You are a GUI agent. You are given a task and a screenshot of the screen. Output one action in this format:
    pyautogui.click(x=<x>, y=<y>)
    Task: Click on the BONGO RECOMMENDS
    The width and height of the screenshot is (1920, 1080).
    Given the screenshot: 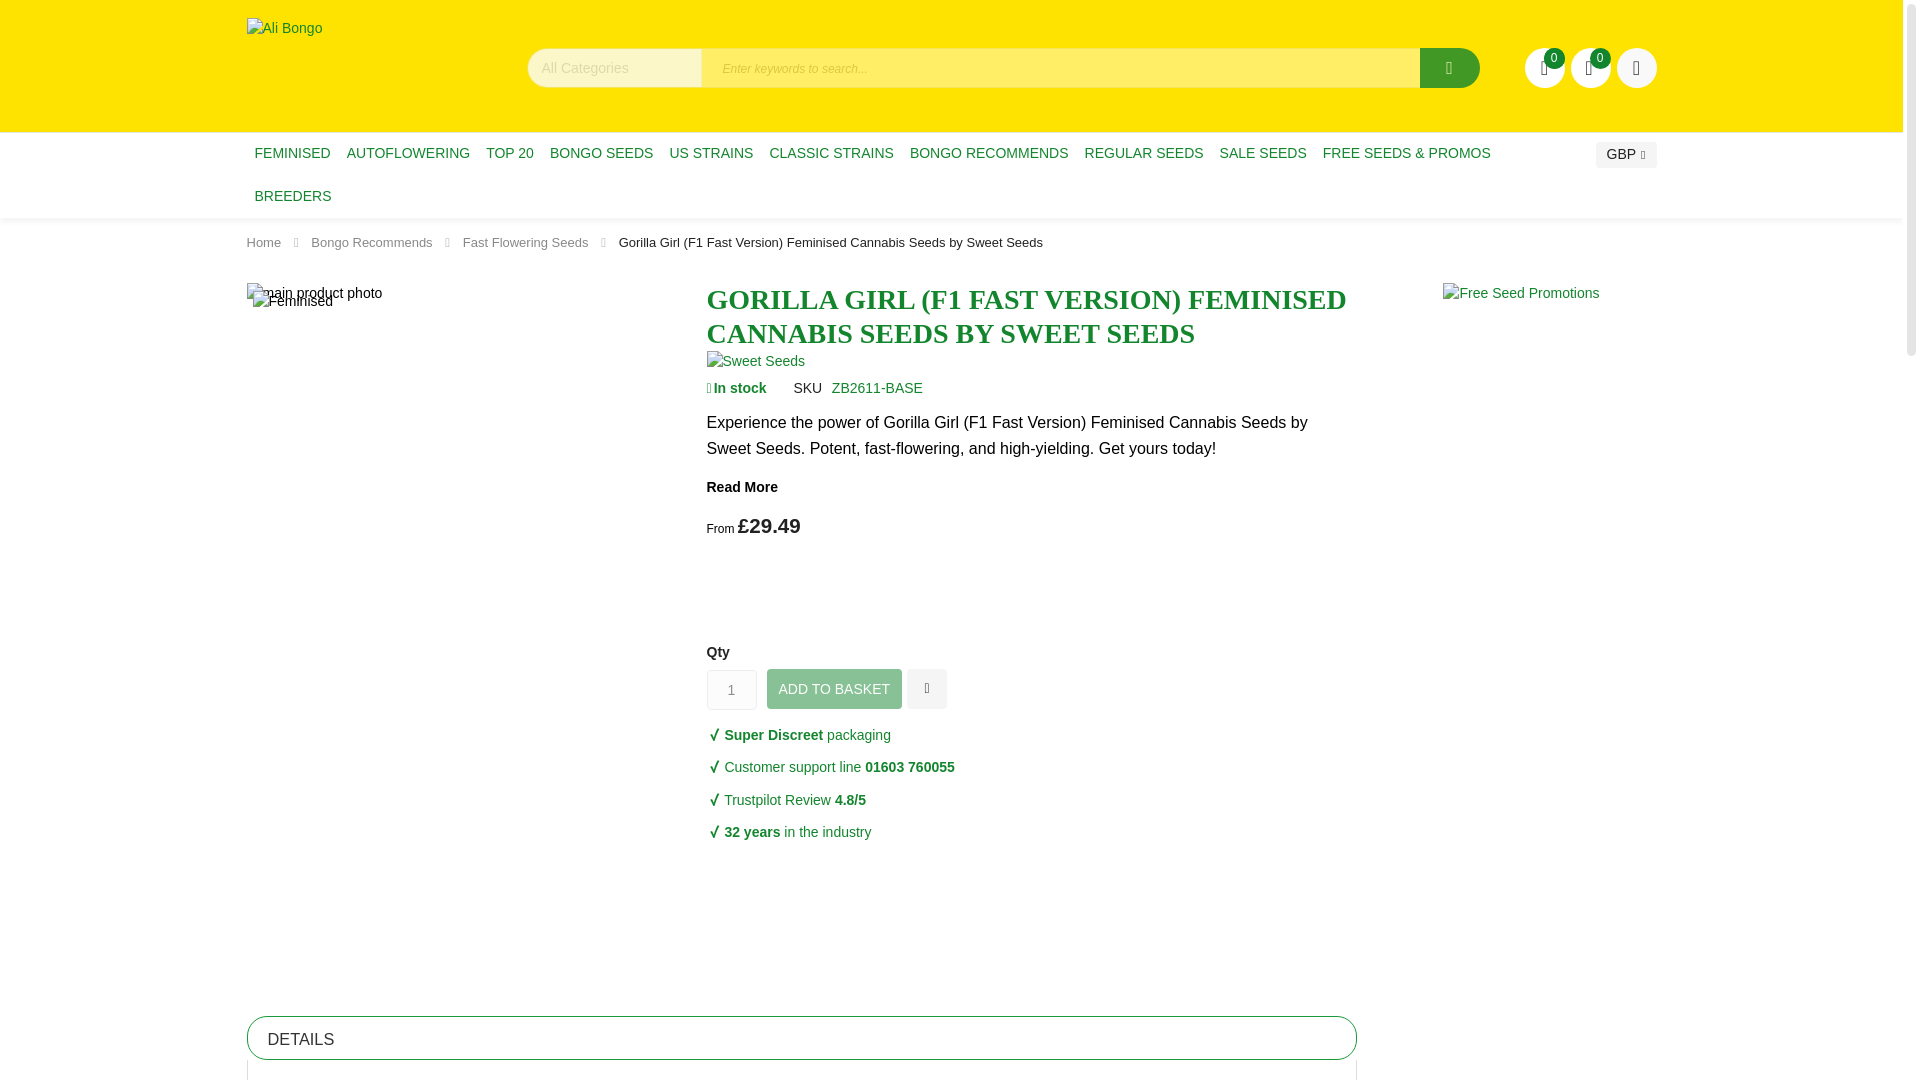 What is the action you would take?
    pyautogui.click(x=990, y=152)
    